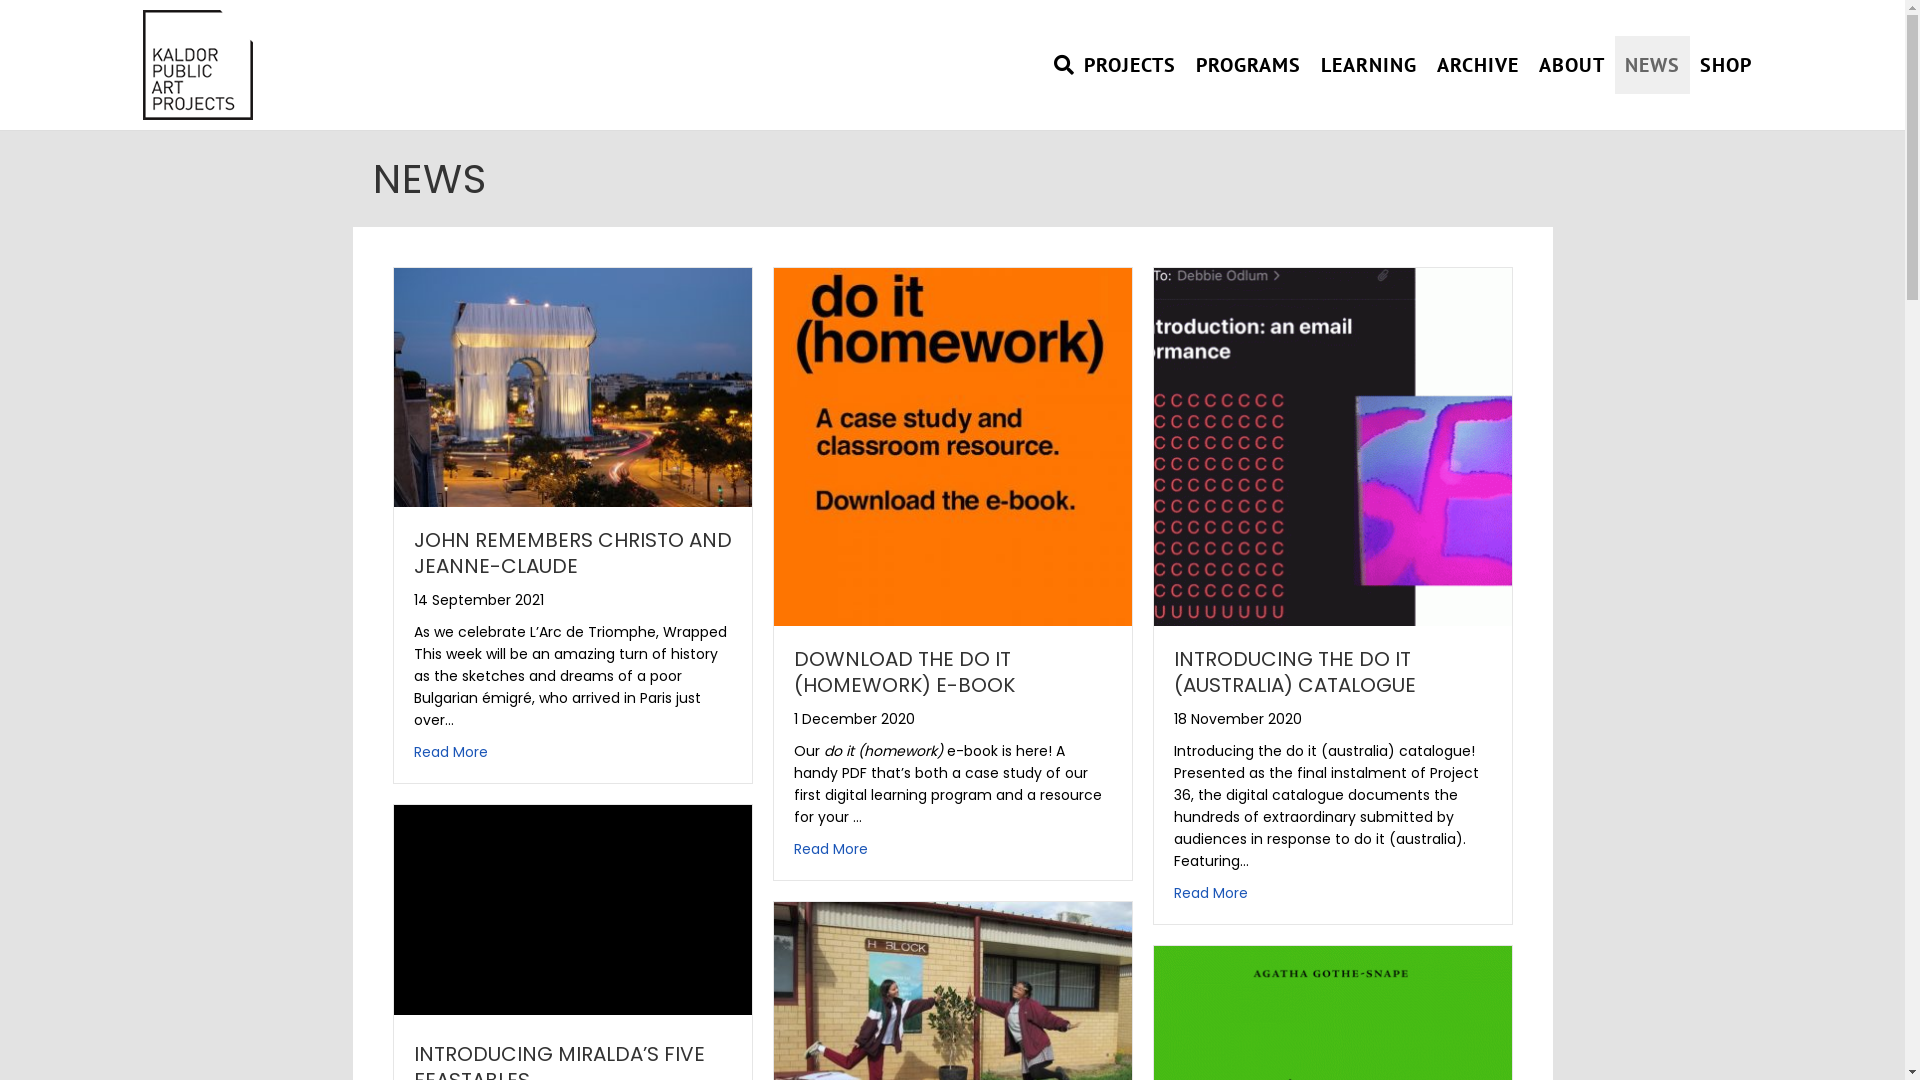 This screenshot has height=1080, width=1920. I want to click on PROJECTS, so click(1130, 65).